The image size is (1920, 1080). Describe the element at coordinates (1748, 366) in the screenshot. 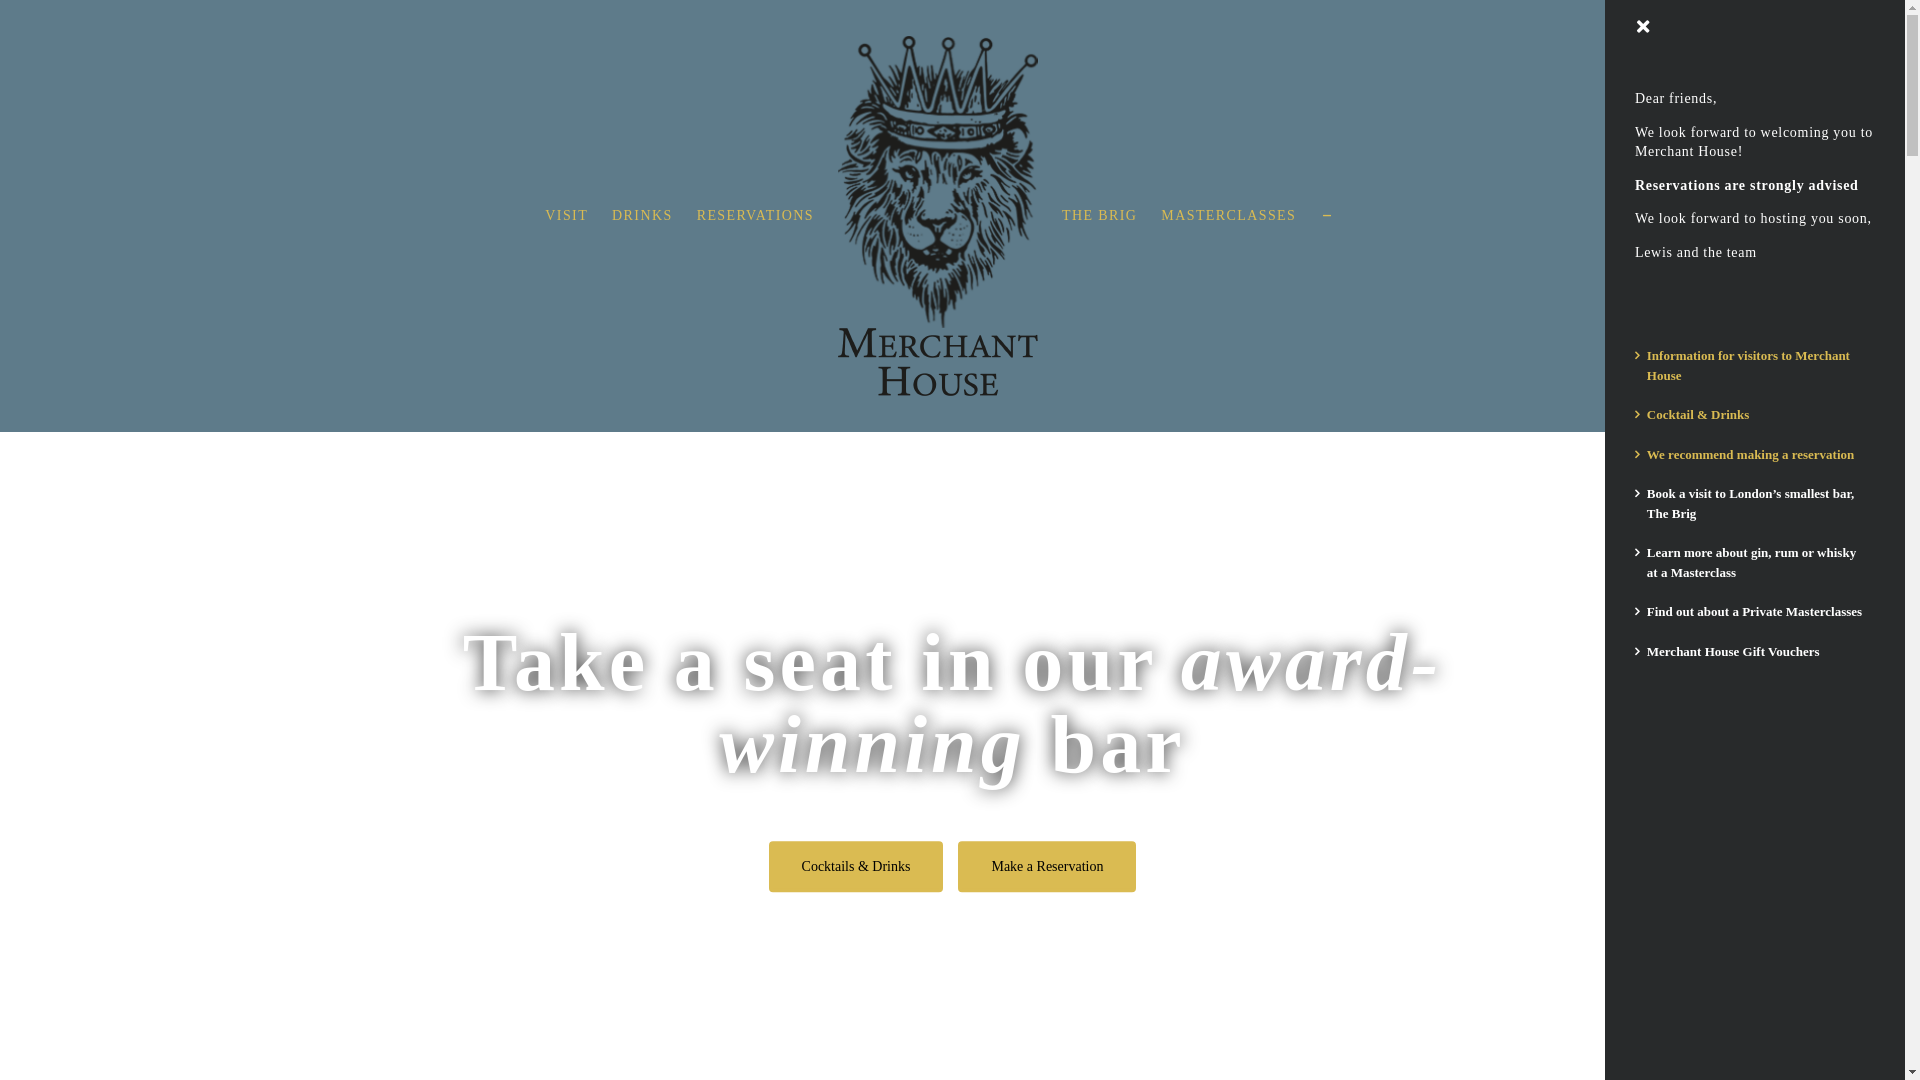

I see `Information for visitors to Merchant House` at that location.